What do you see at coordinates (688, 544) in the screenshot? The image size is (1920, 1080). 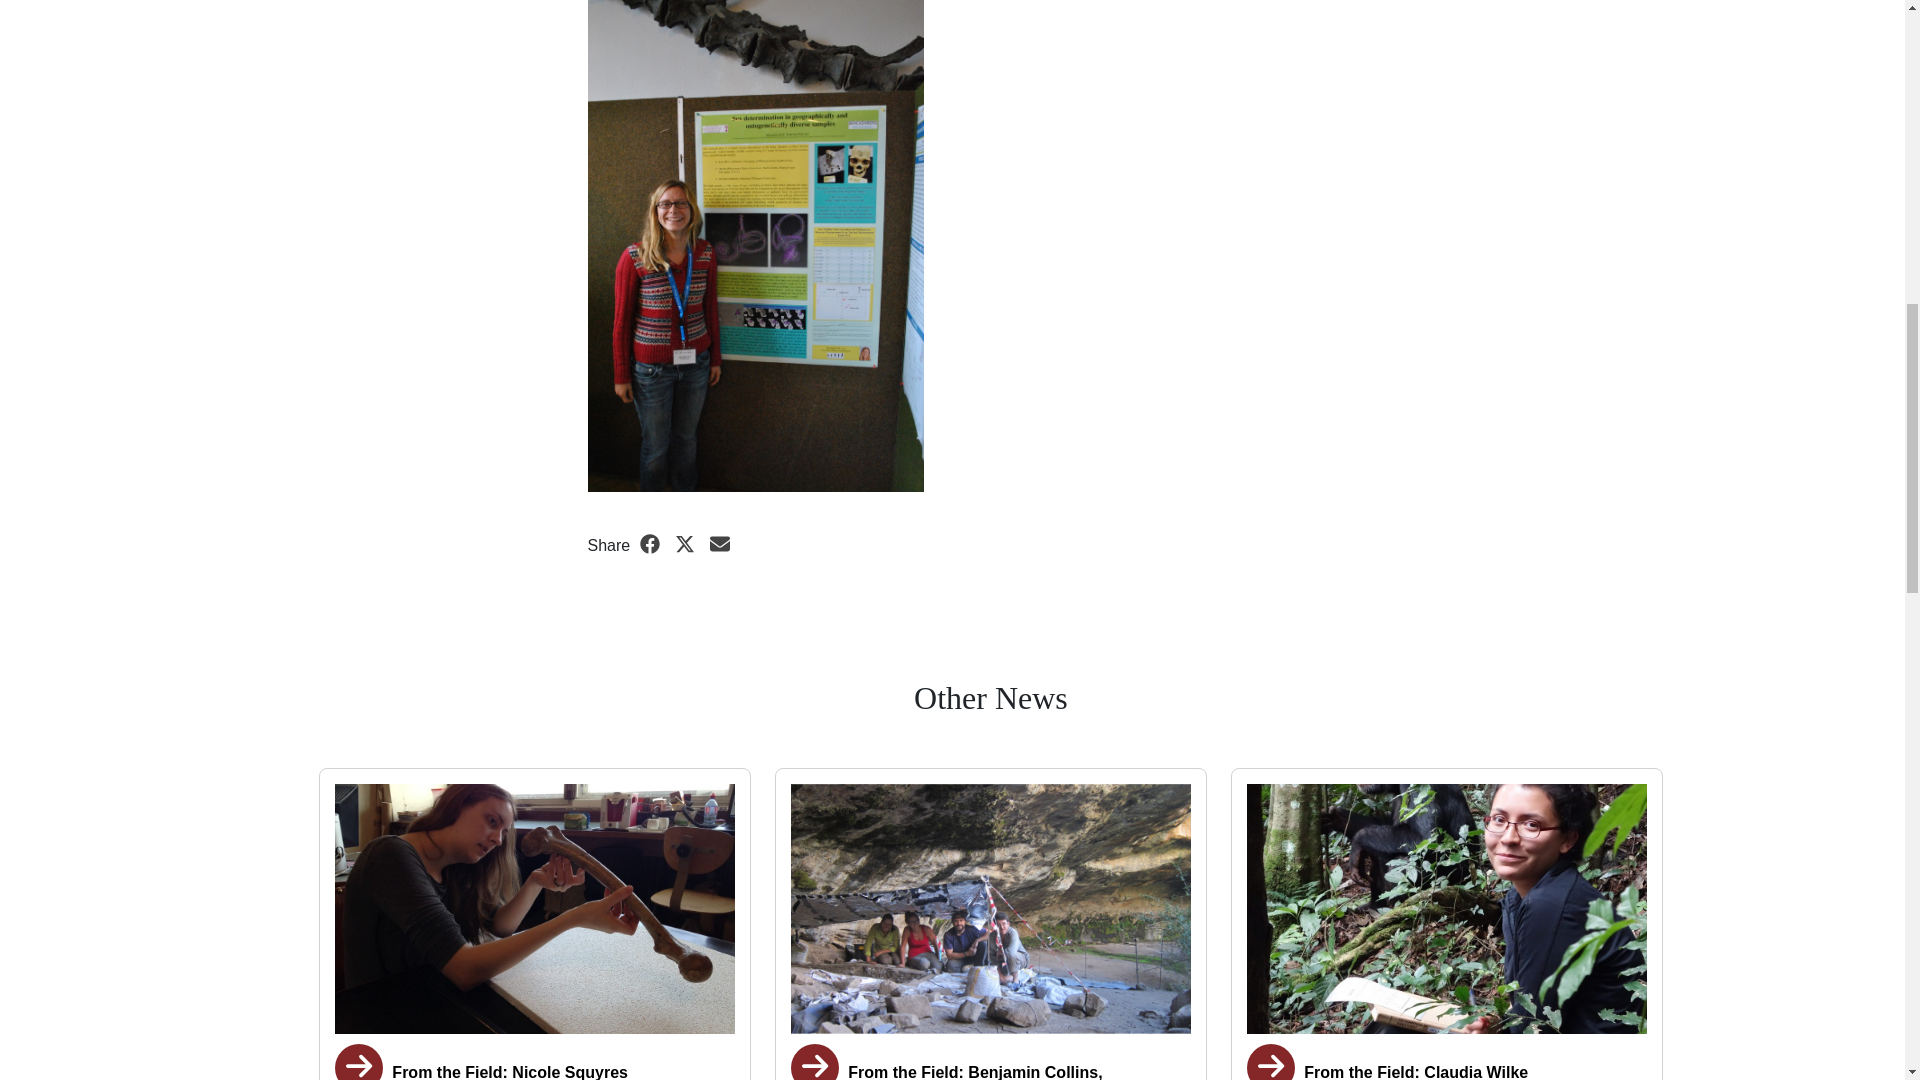 I see `Tweet` at bounding box center [688, 544].